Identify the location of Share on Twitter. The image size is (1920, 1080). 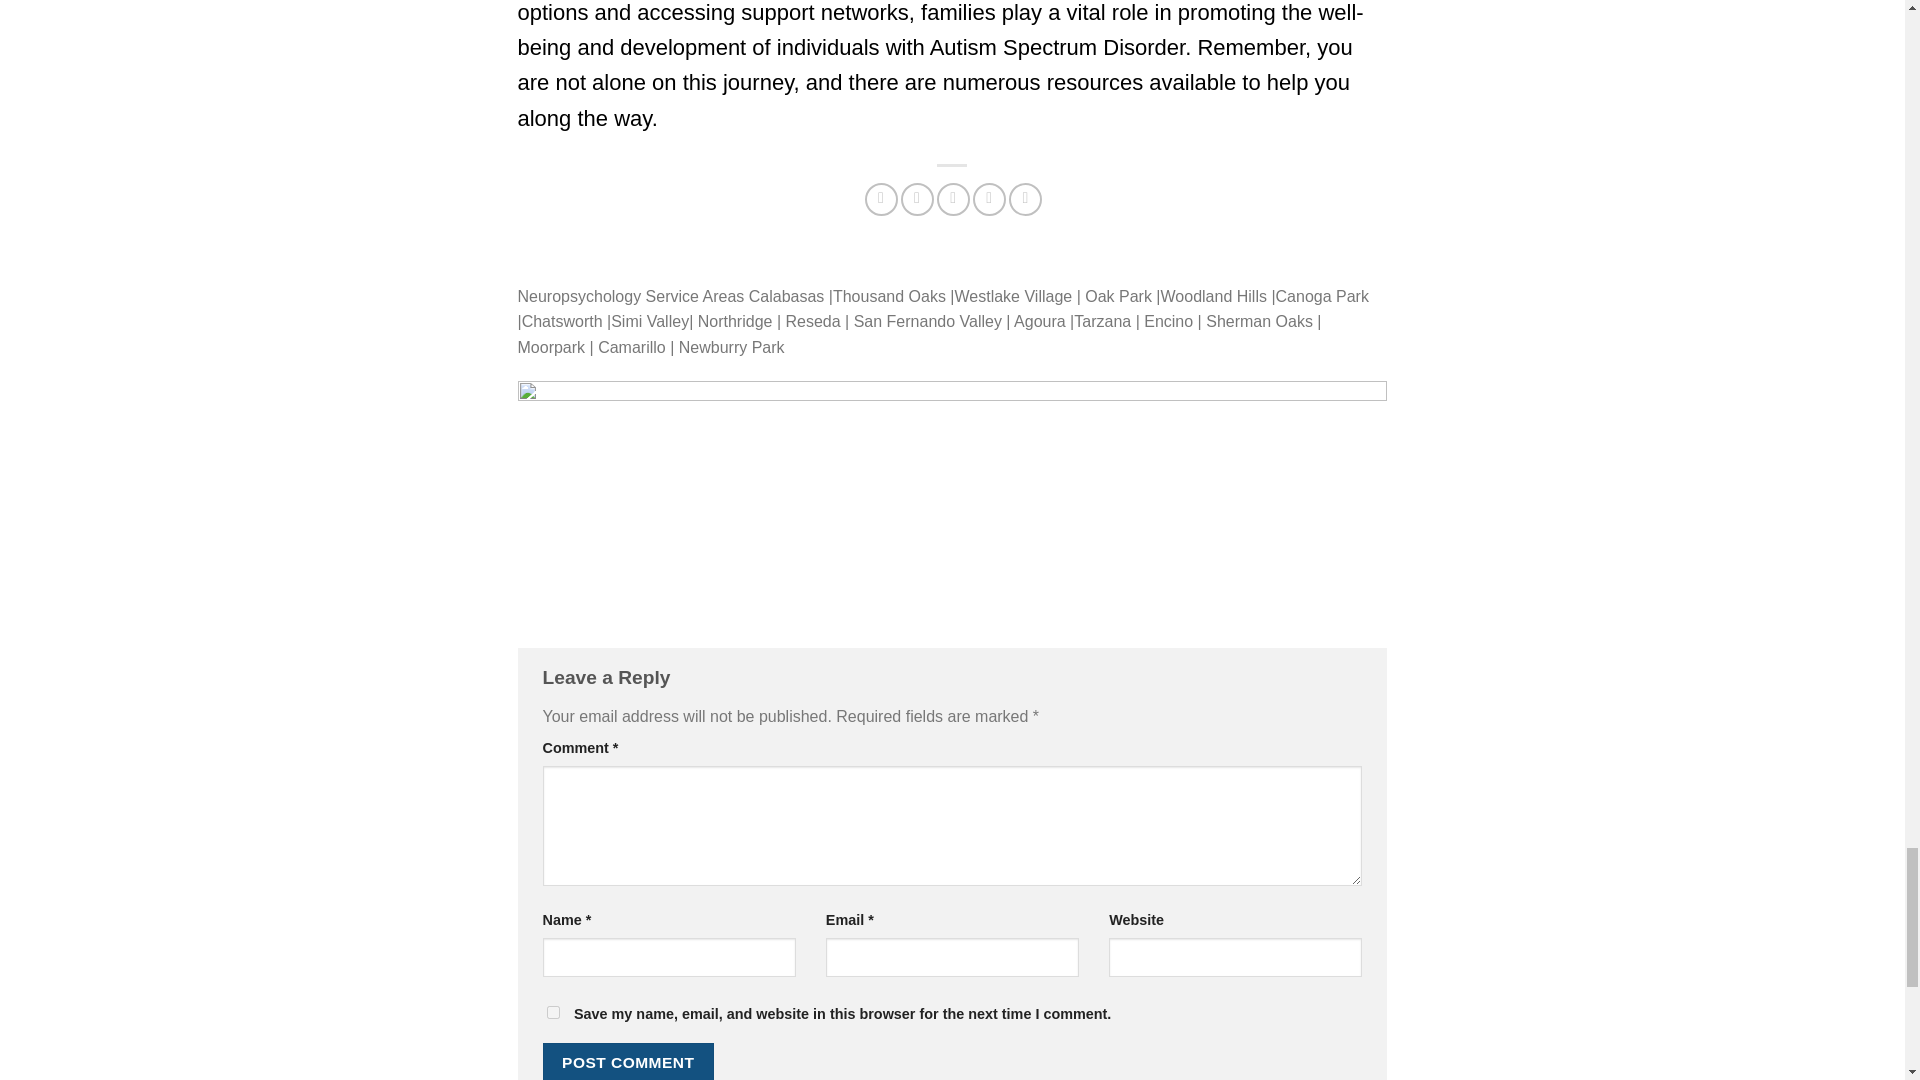
(916, 199).